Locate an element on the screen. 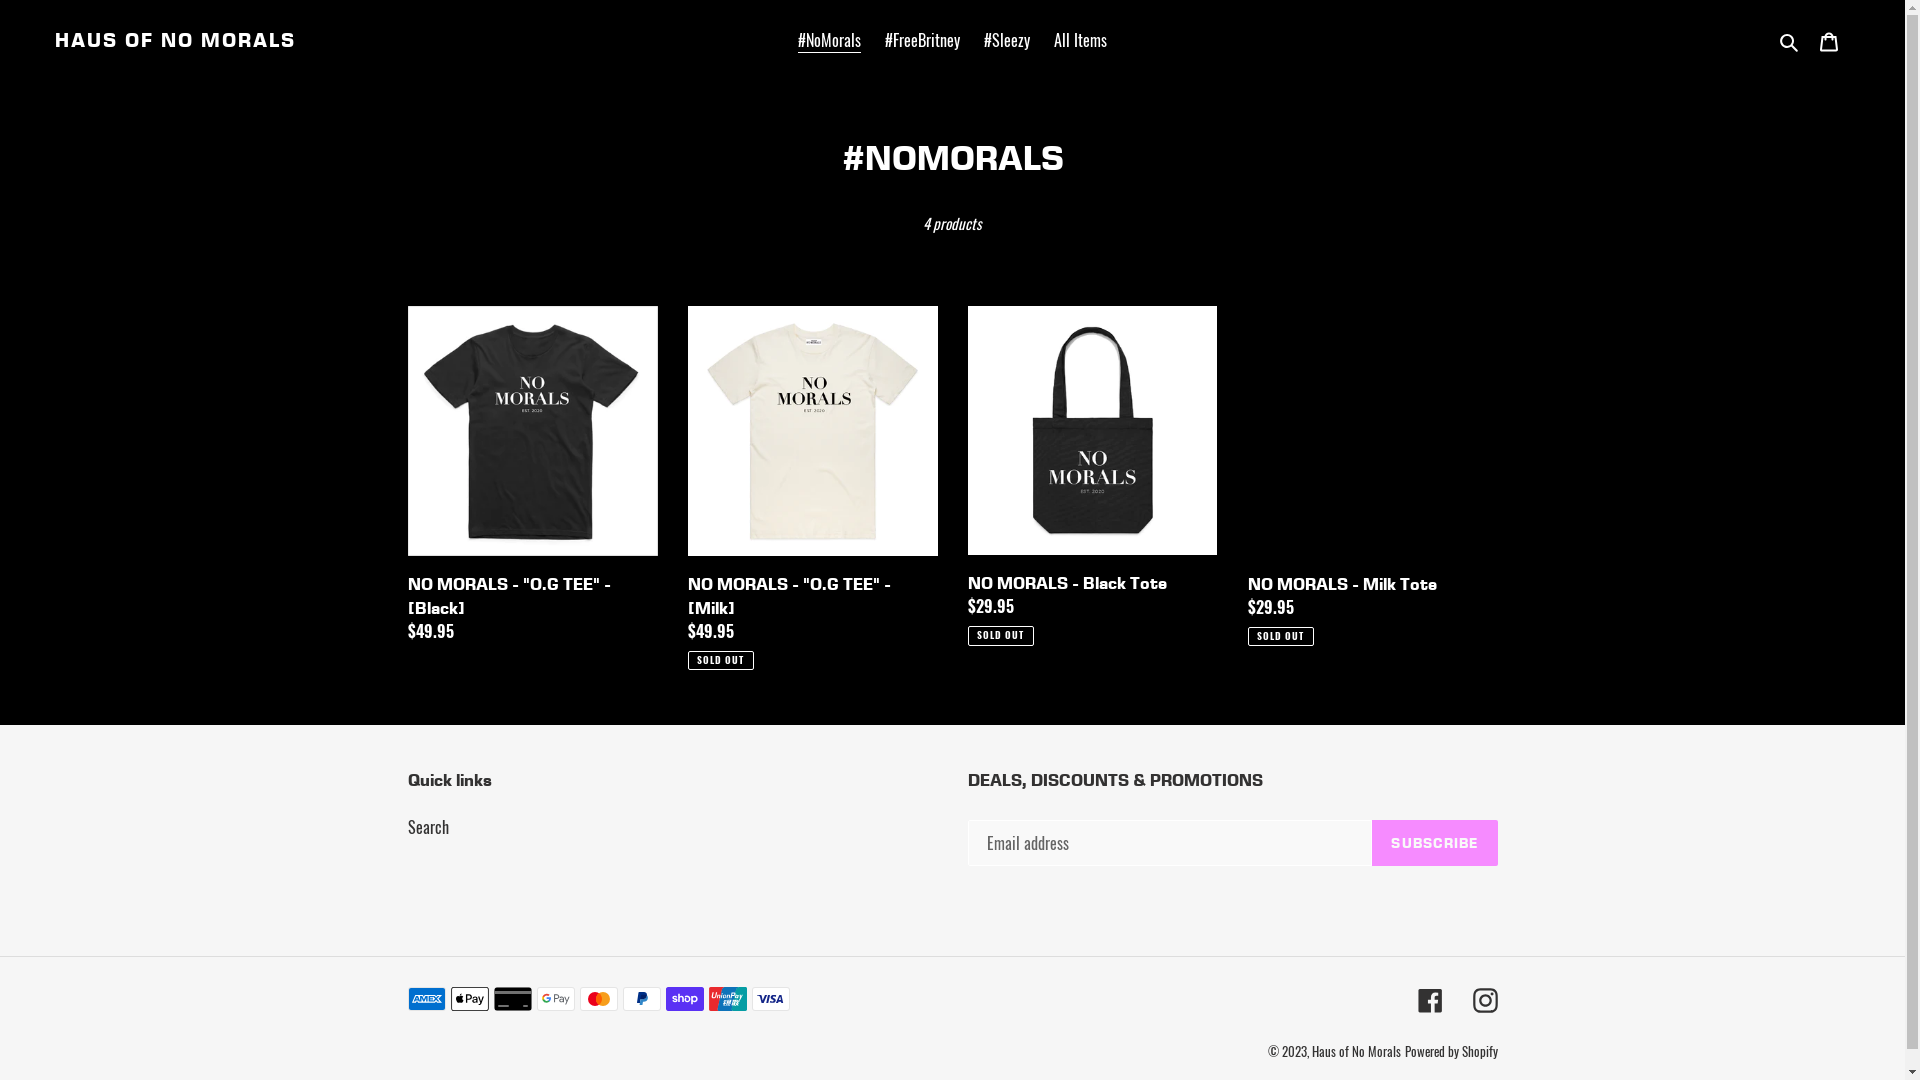  Search is located at coordinates (428, 827).